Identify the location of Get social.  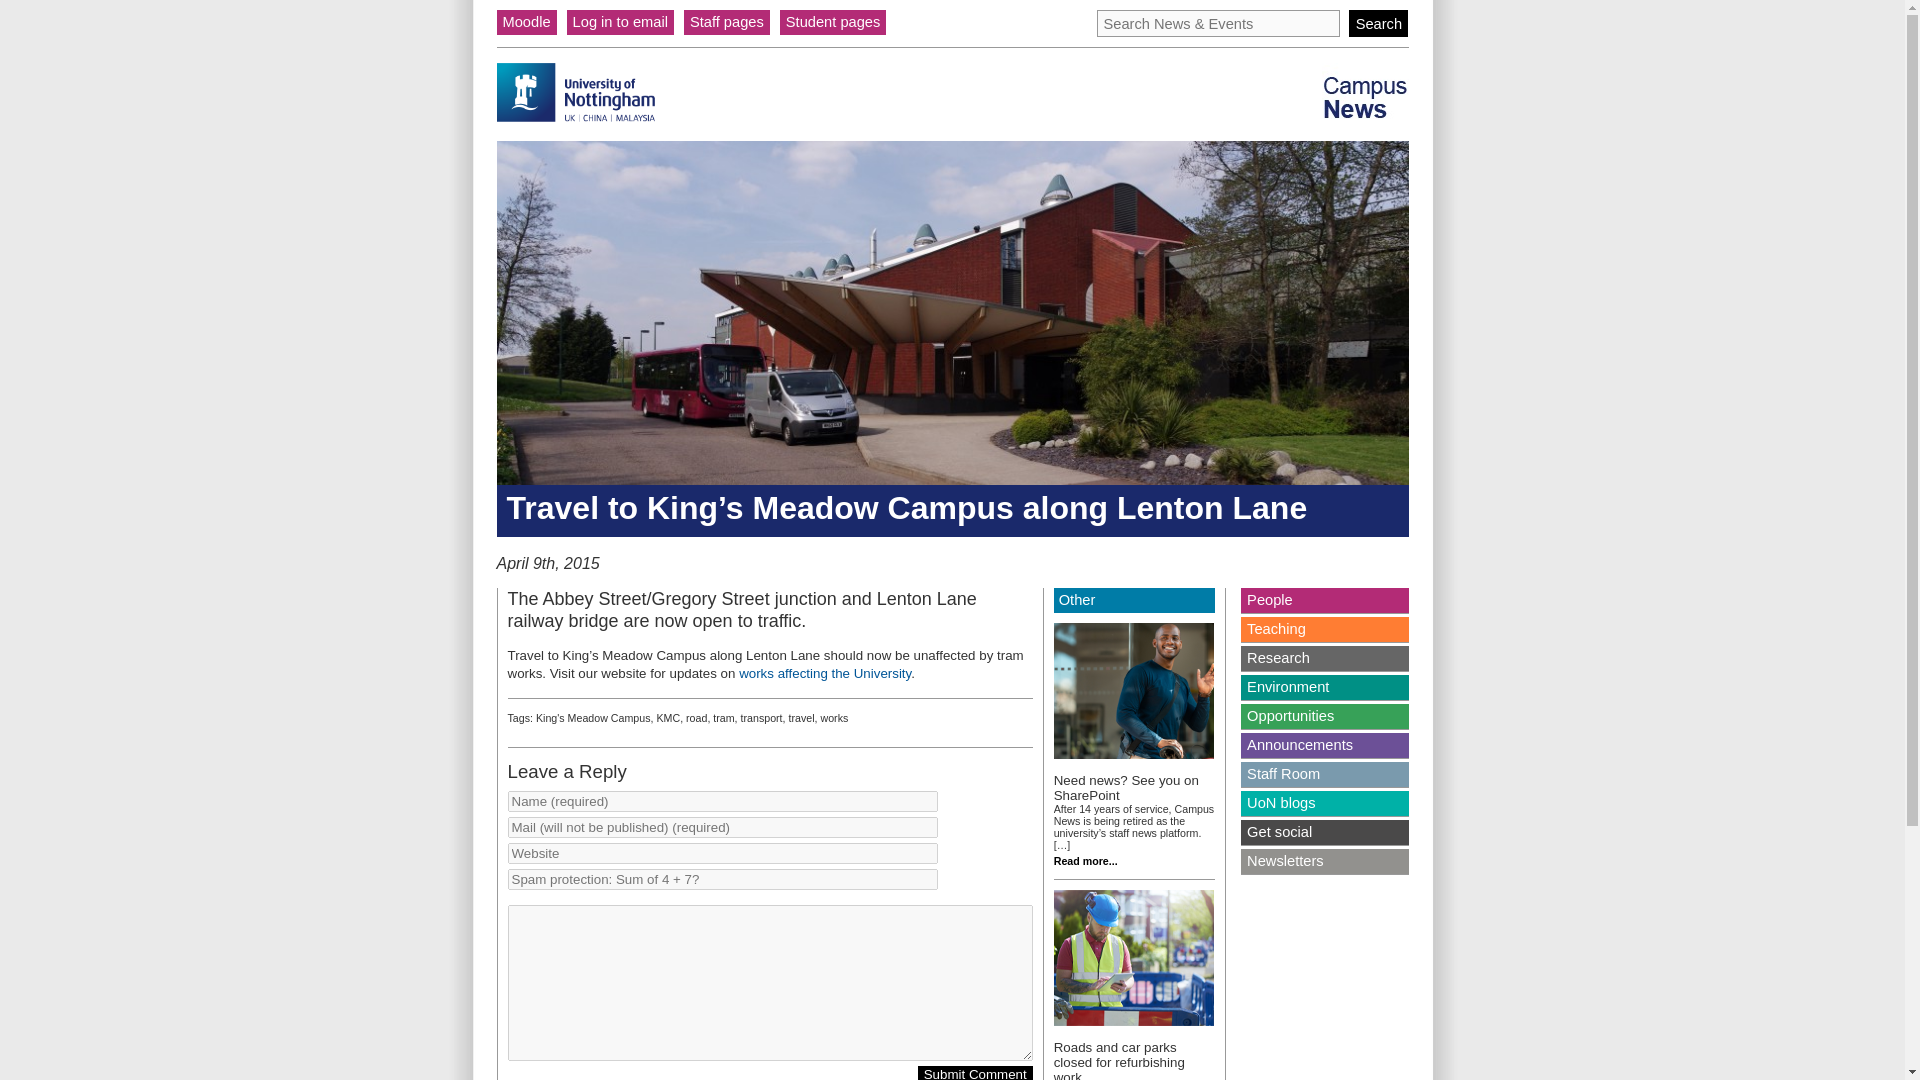
(1324, 832).